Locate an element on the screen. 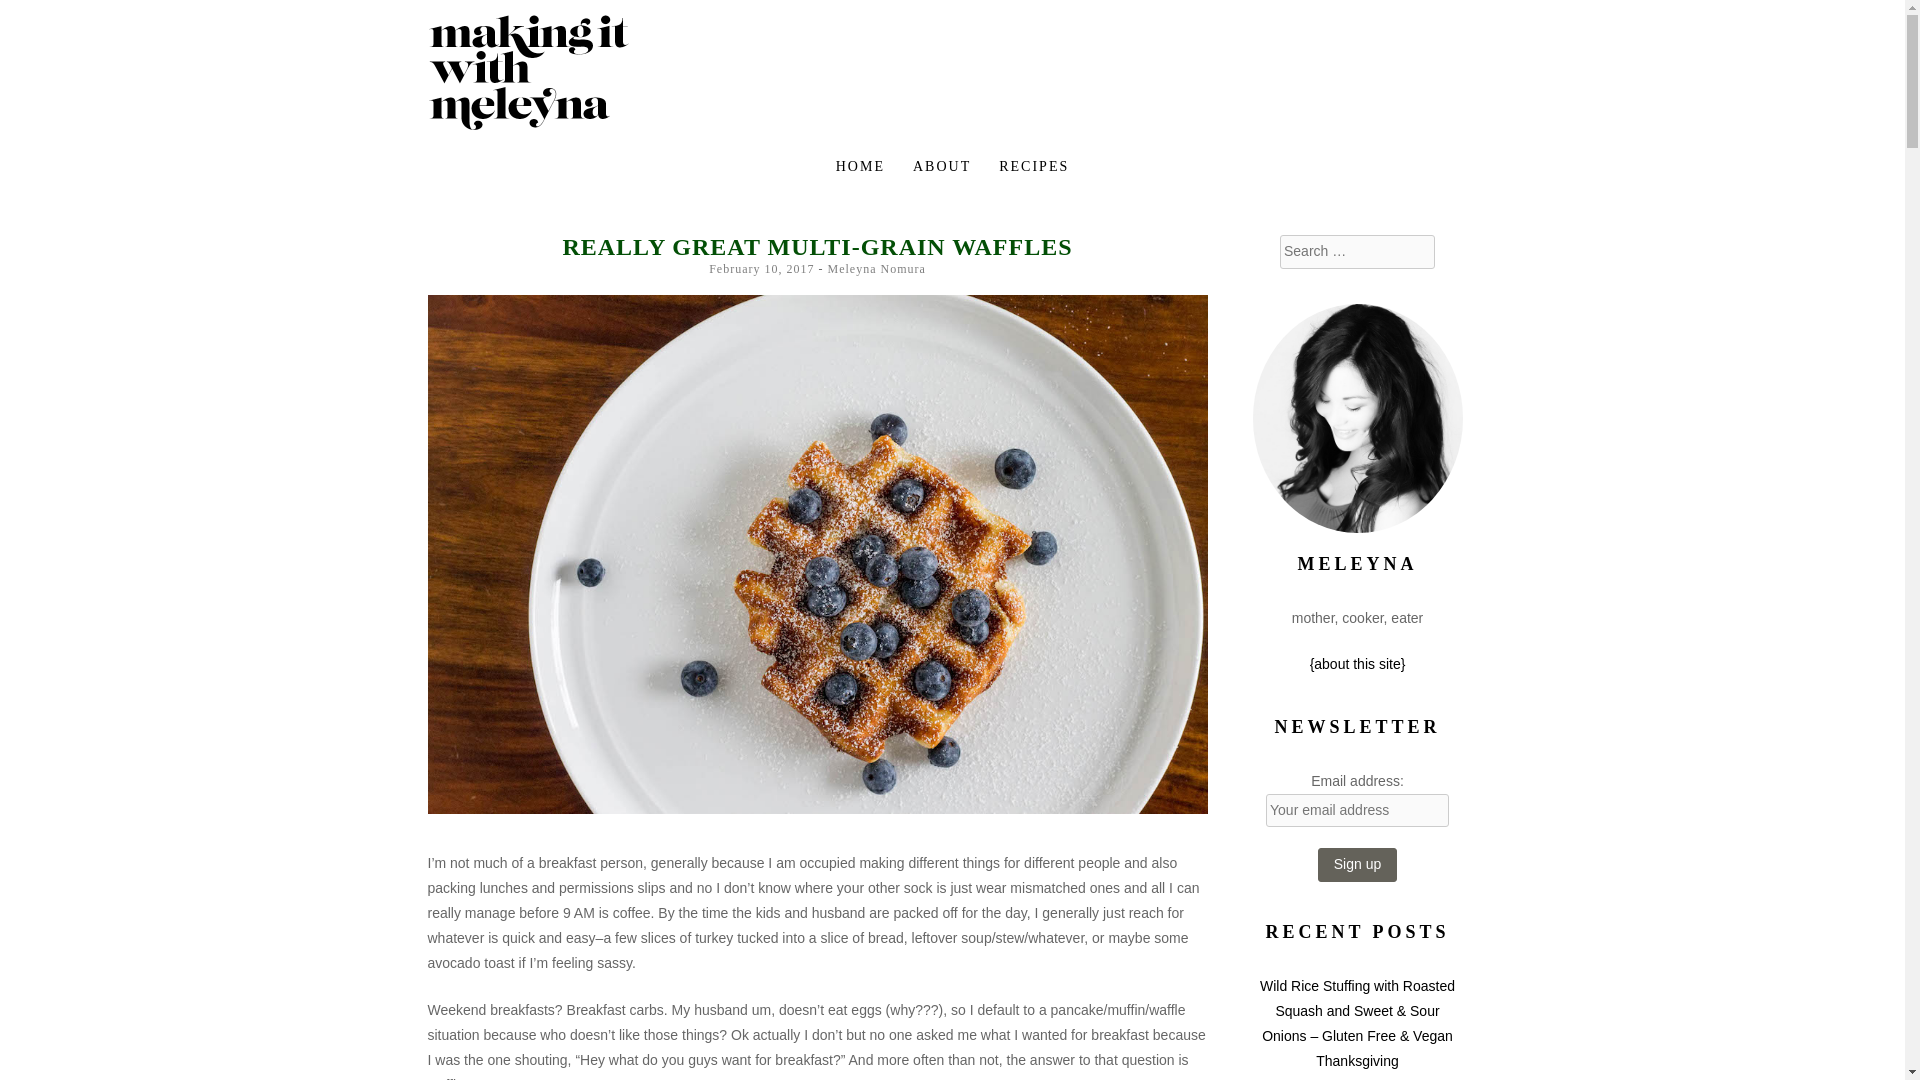 The height and width of the screenshot is (1080, 1920). Sign up is located at coordinates (1357, 864).